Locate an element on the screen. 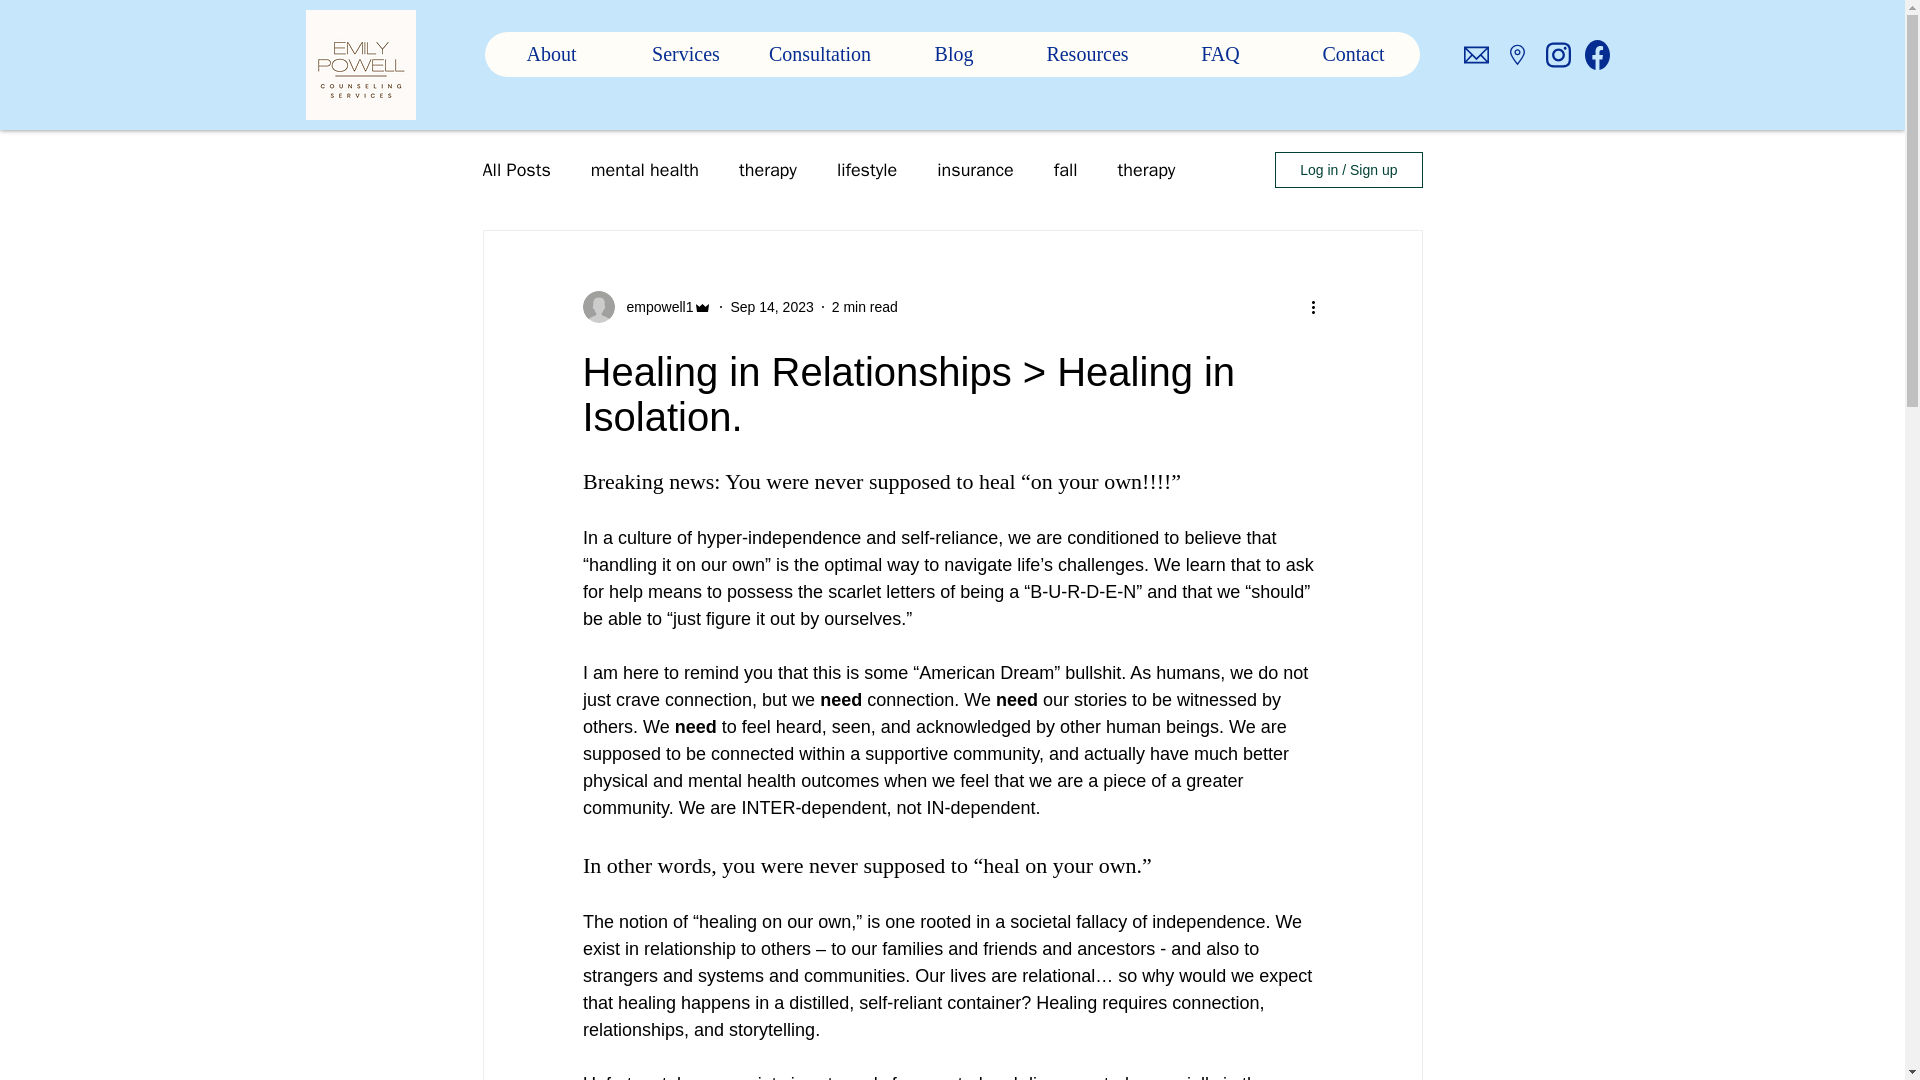 The image size is (1920, 1080). Resources is located at coordinates (1086, 54).